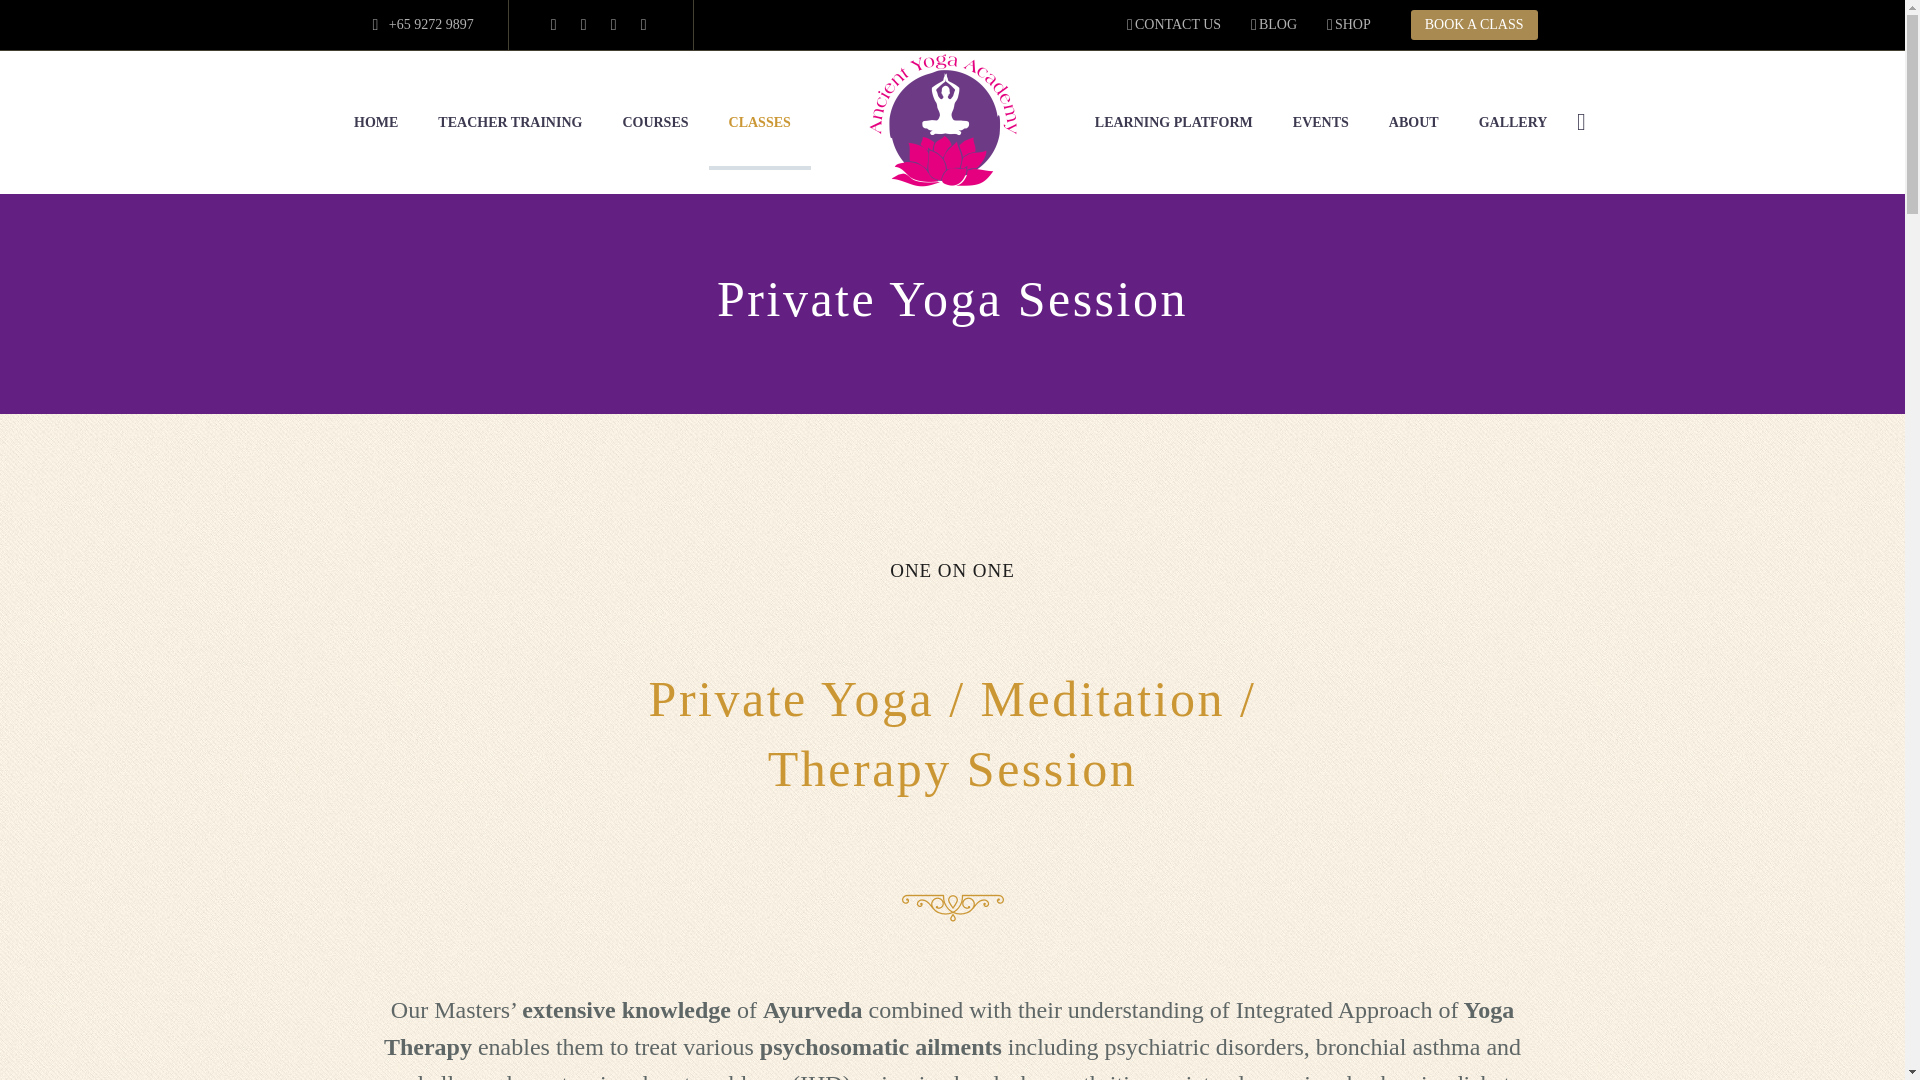  Describe the element at coordinates (655, 122) in the screenshot. I see `COURSES` at that location.